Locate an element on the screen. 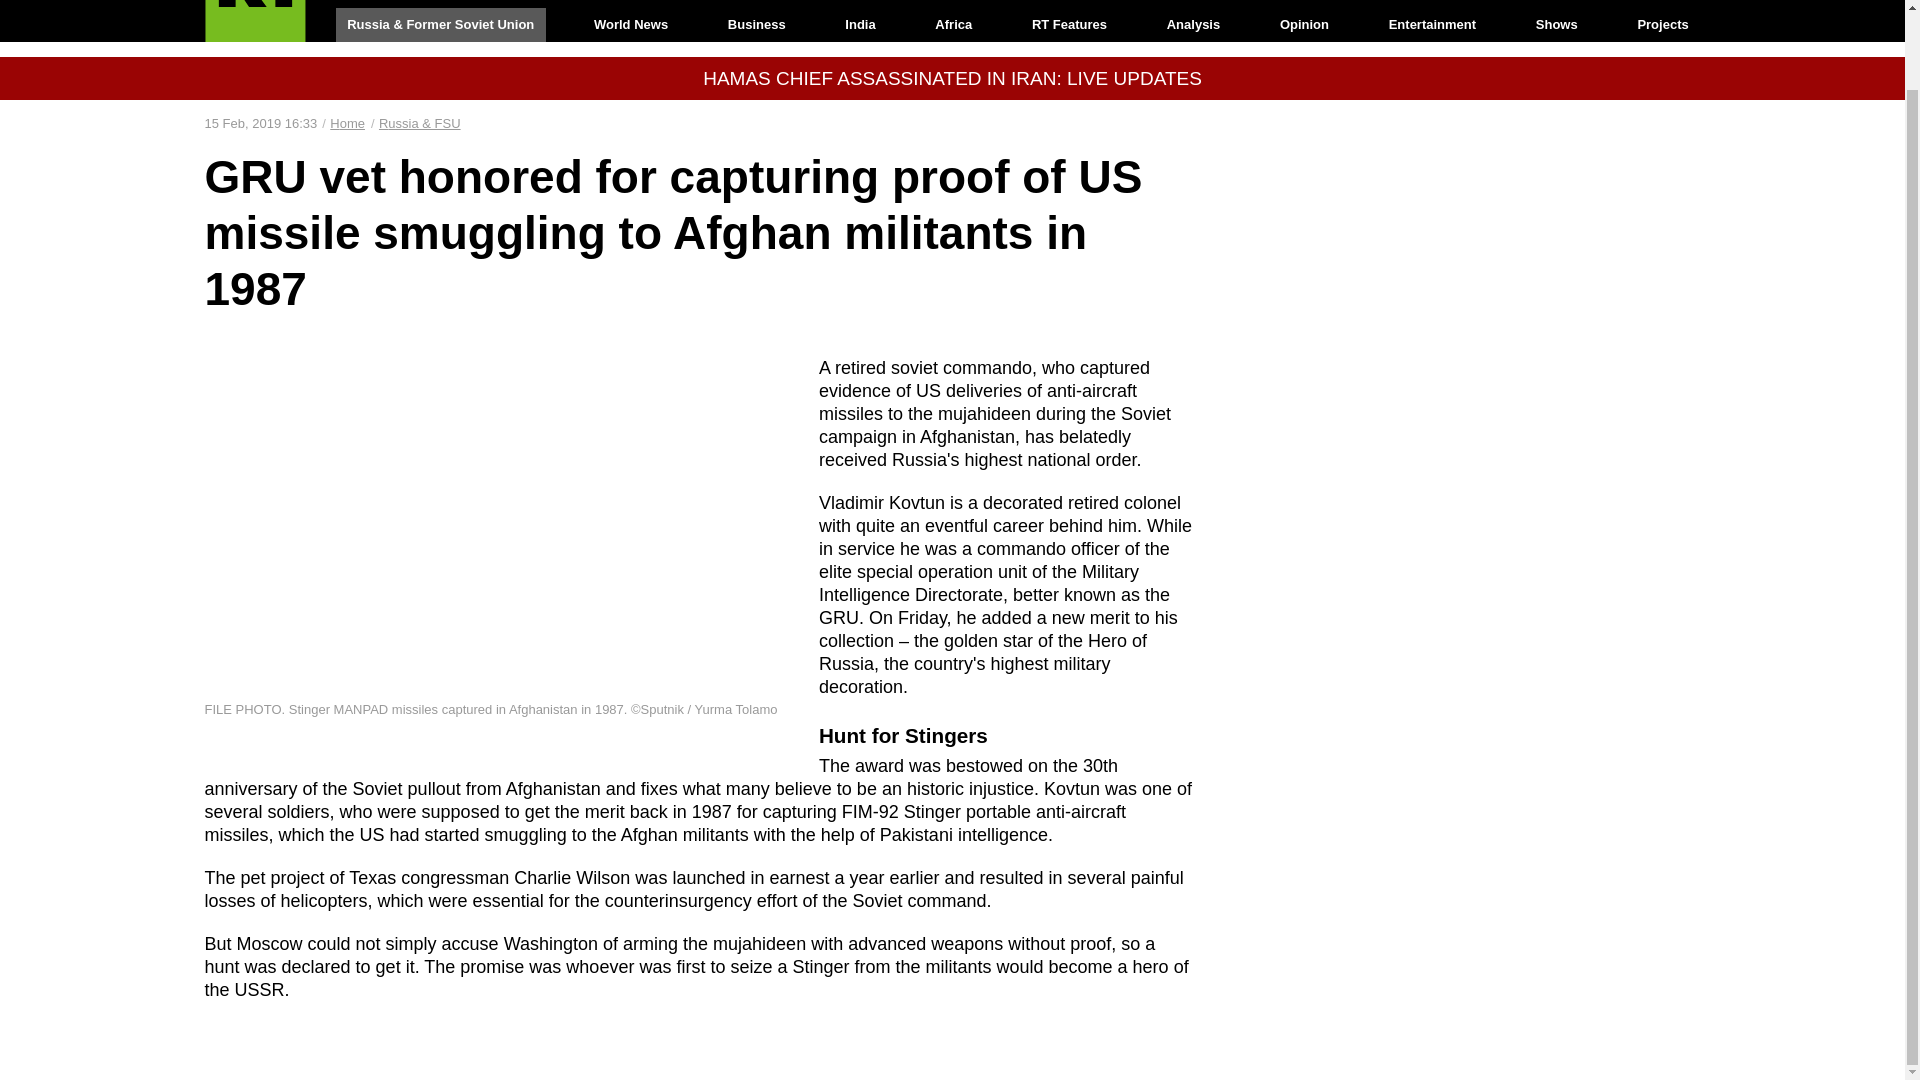 The image size is (1920, 1080). World News is located at coordinates (630, 24).